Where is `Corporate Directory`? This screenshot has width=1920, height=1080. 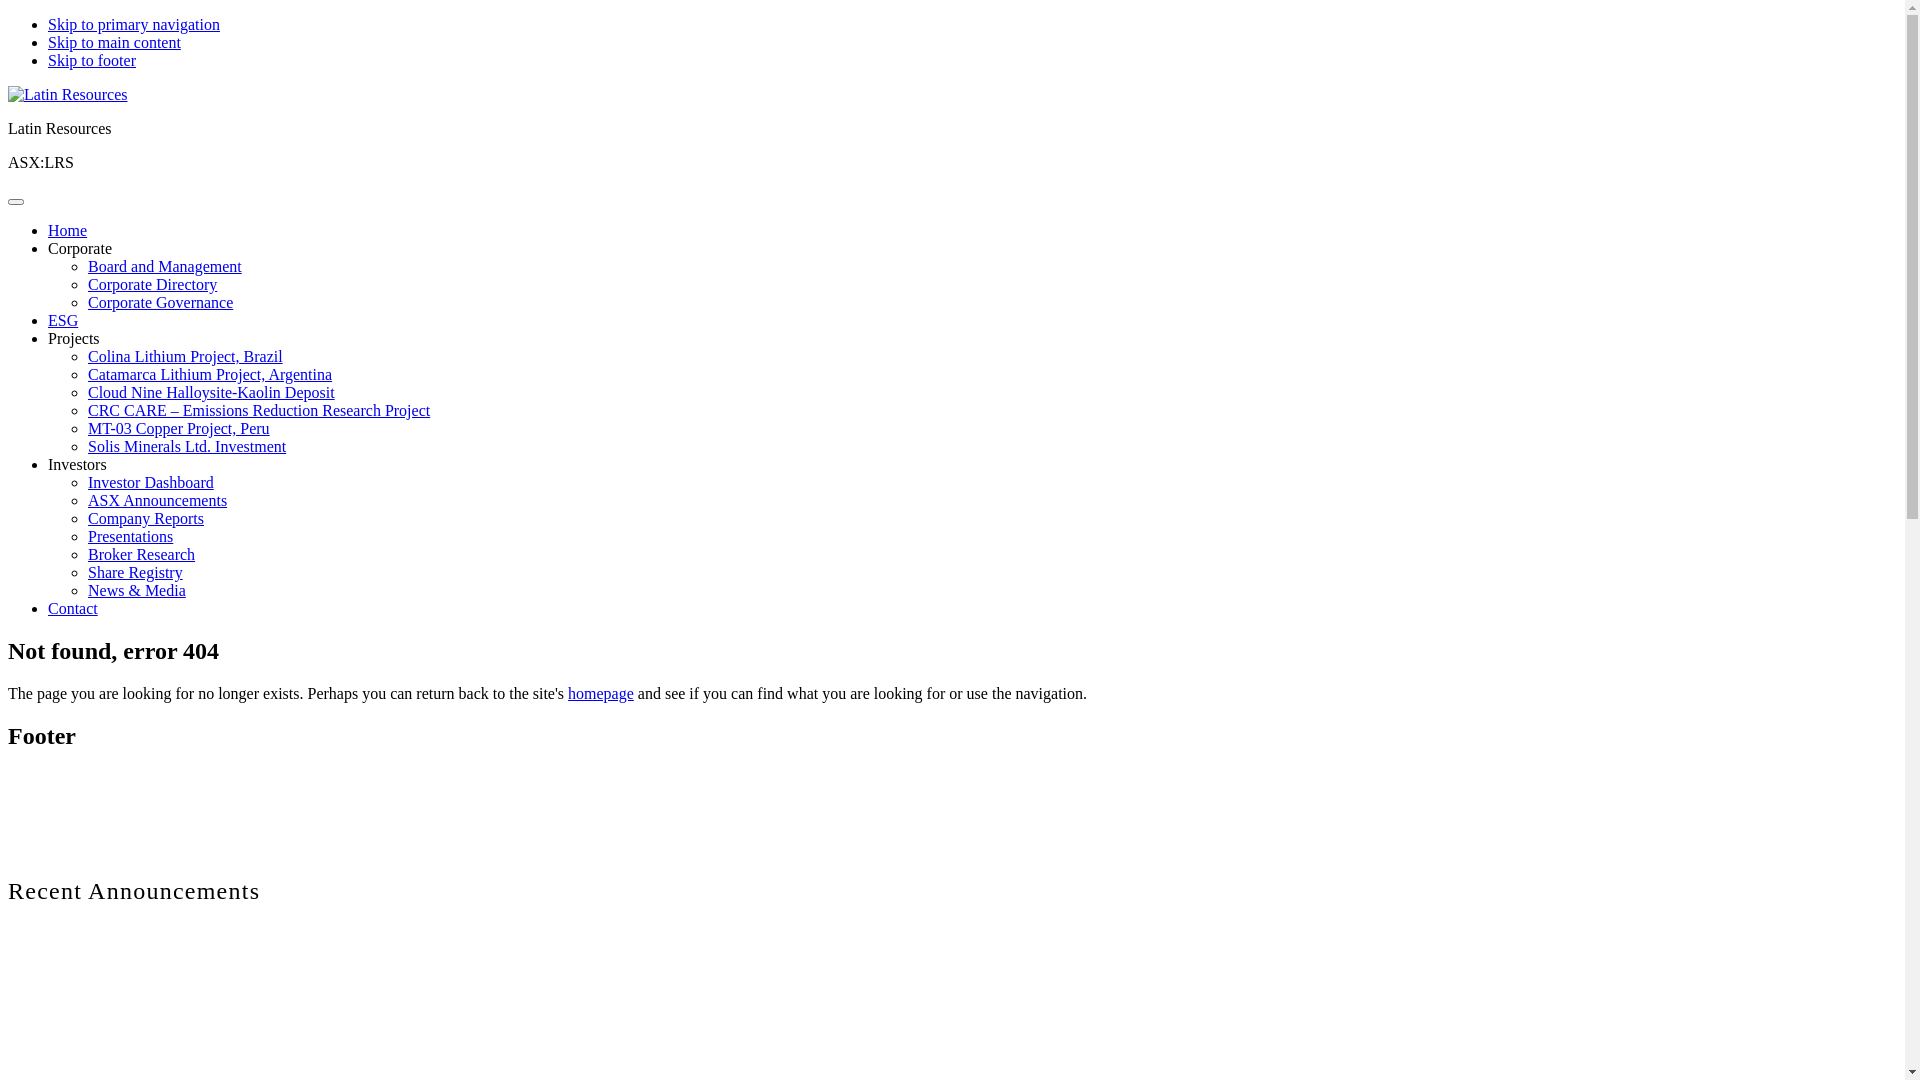
Corporate Directory is located at coordinates (152, 284).